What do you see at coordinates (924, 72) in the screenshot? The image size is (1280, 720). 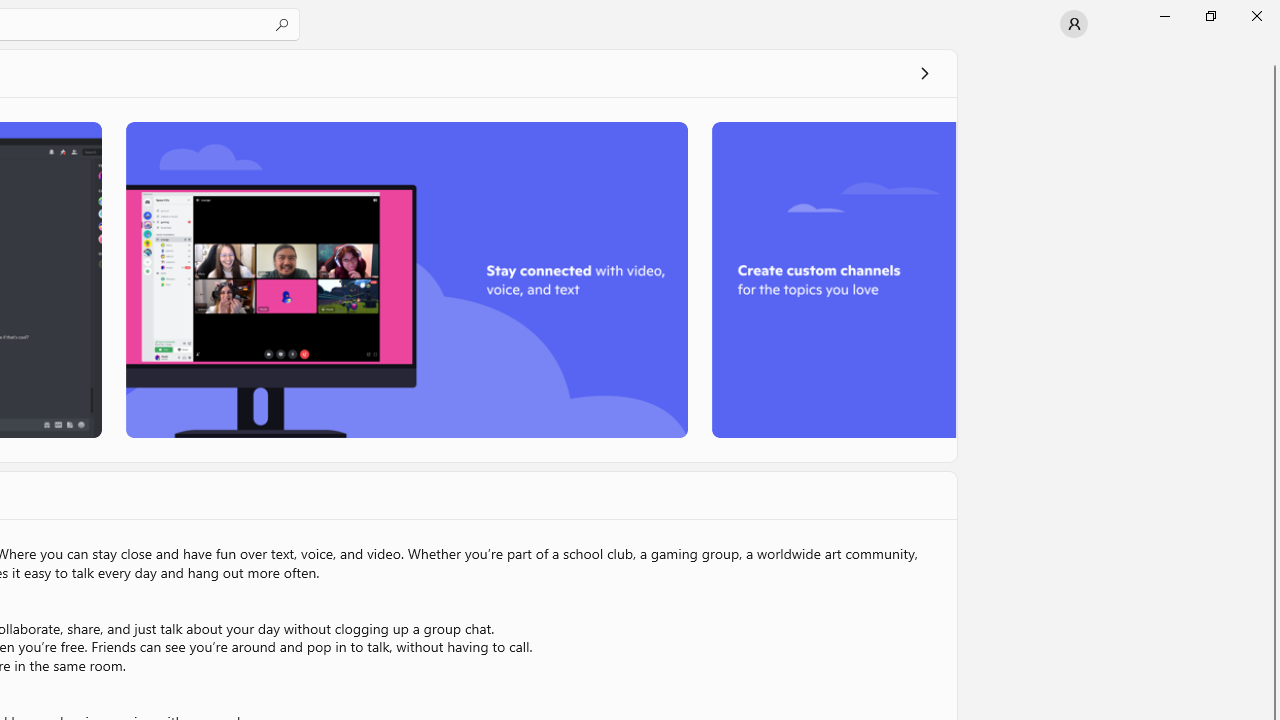 I see `See all` at bounding box center [924, 72].